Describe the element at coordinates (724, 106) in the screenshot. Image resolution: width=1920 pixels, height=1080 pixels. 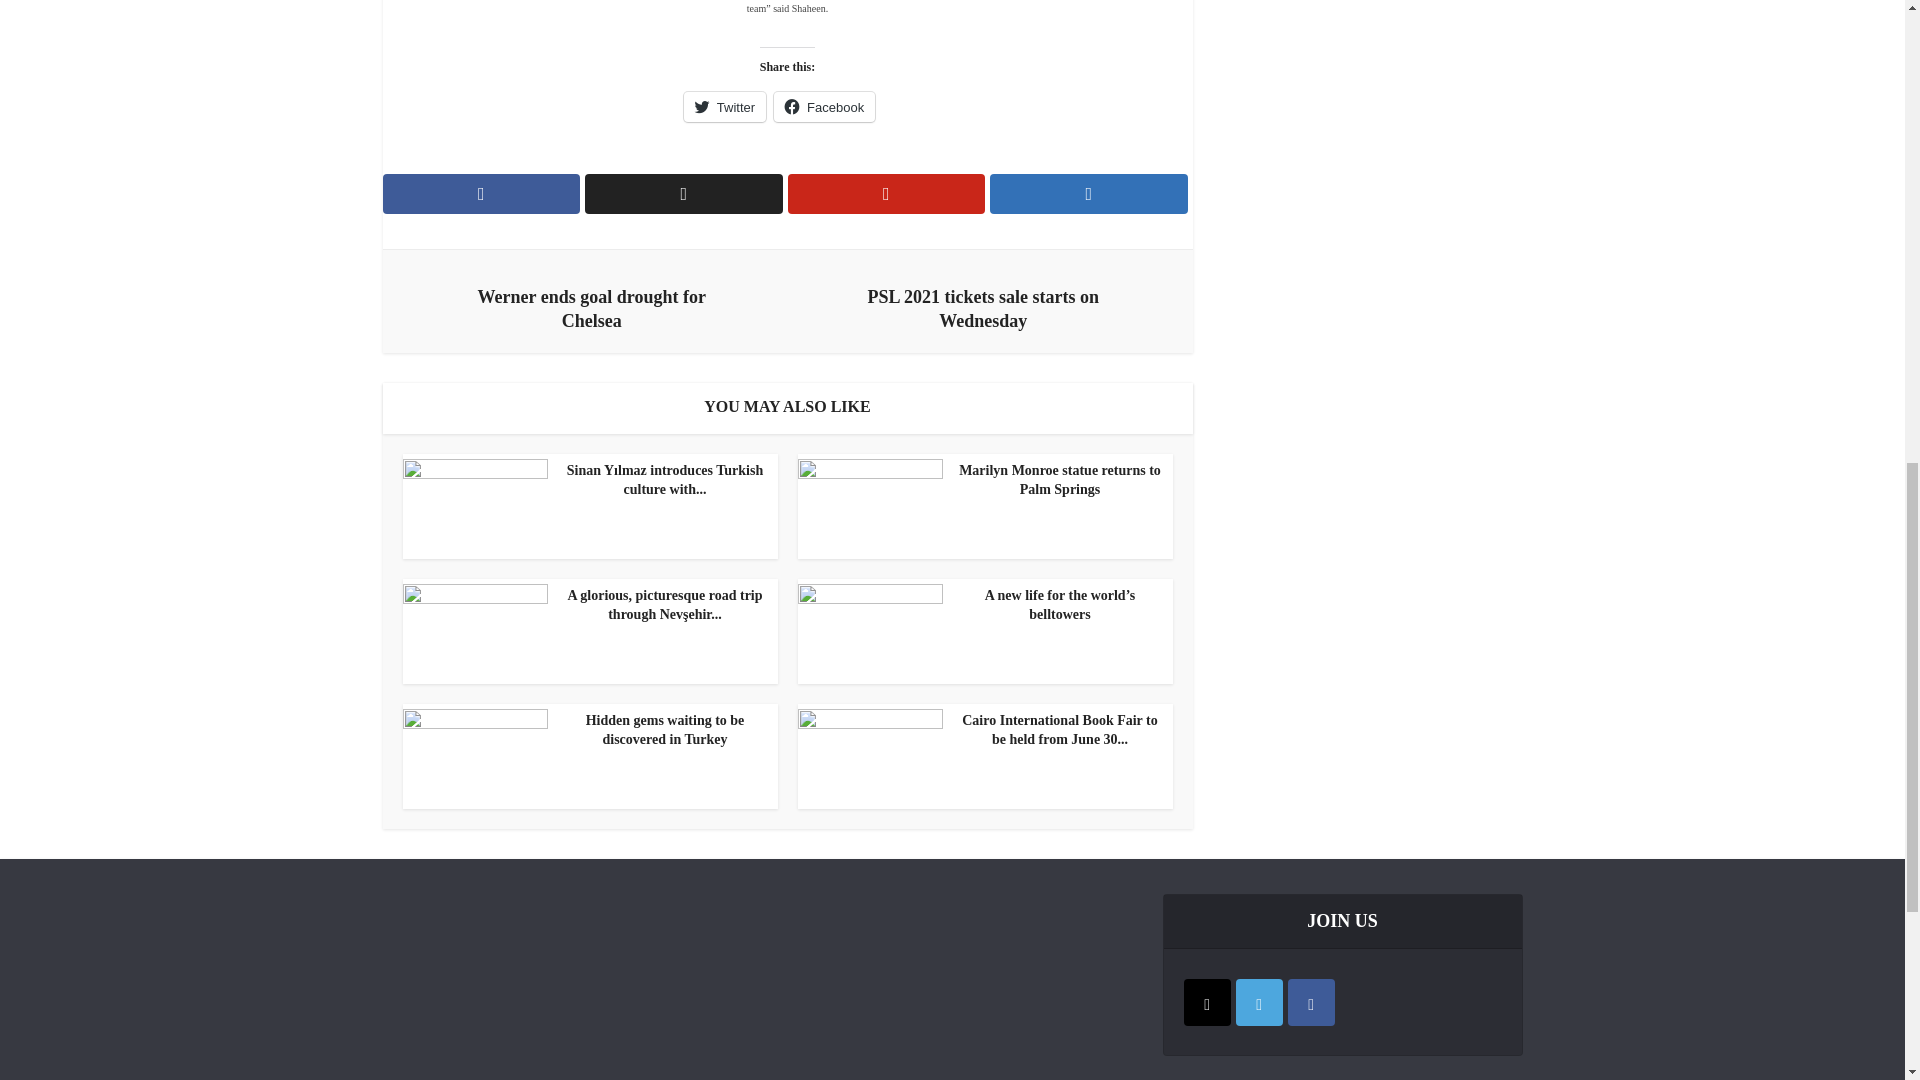
I see `Click to share on Twitter` at that location.